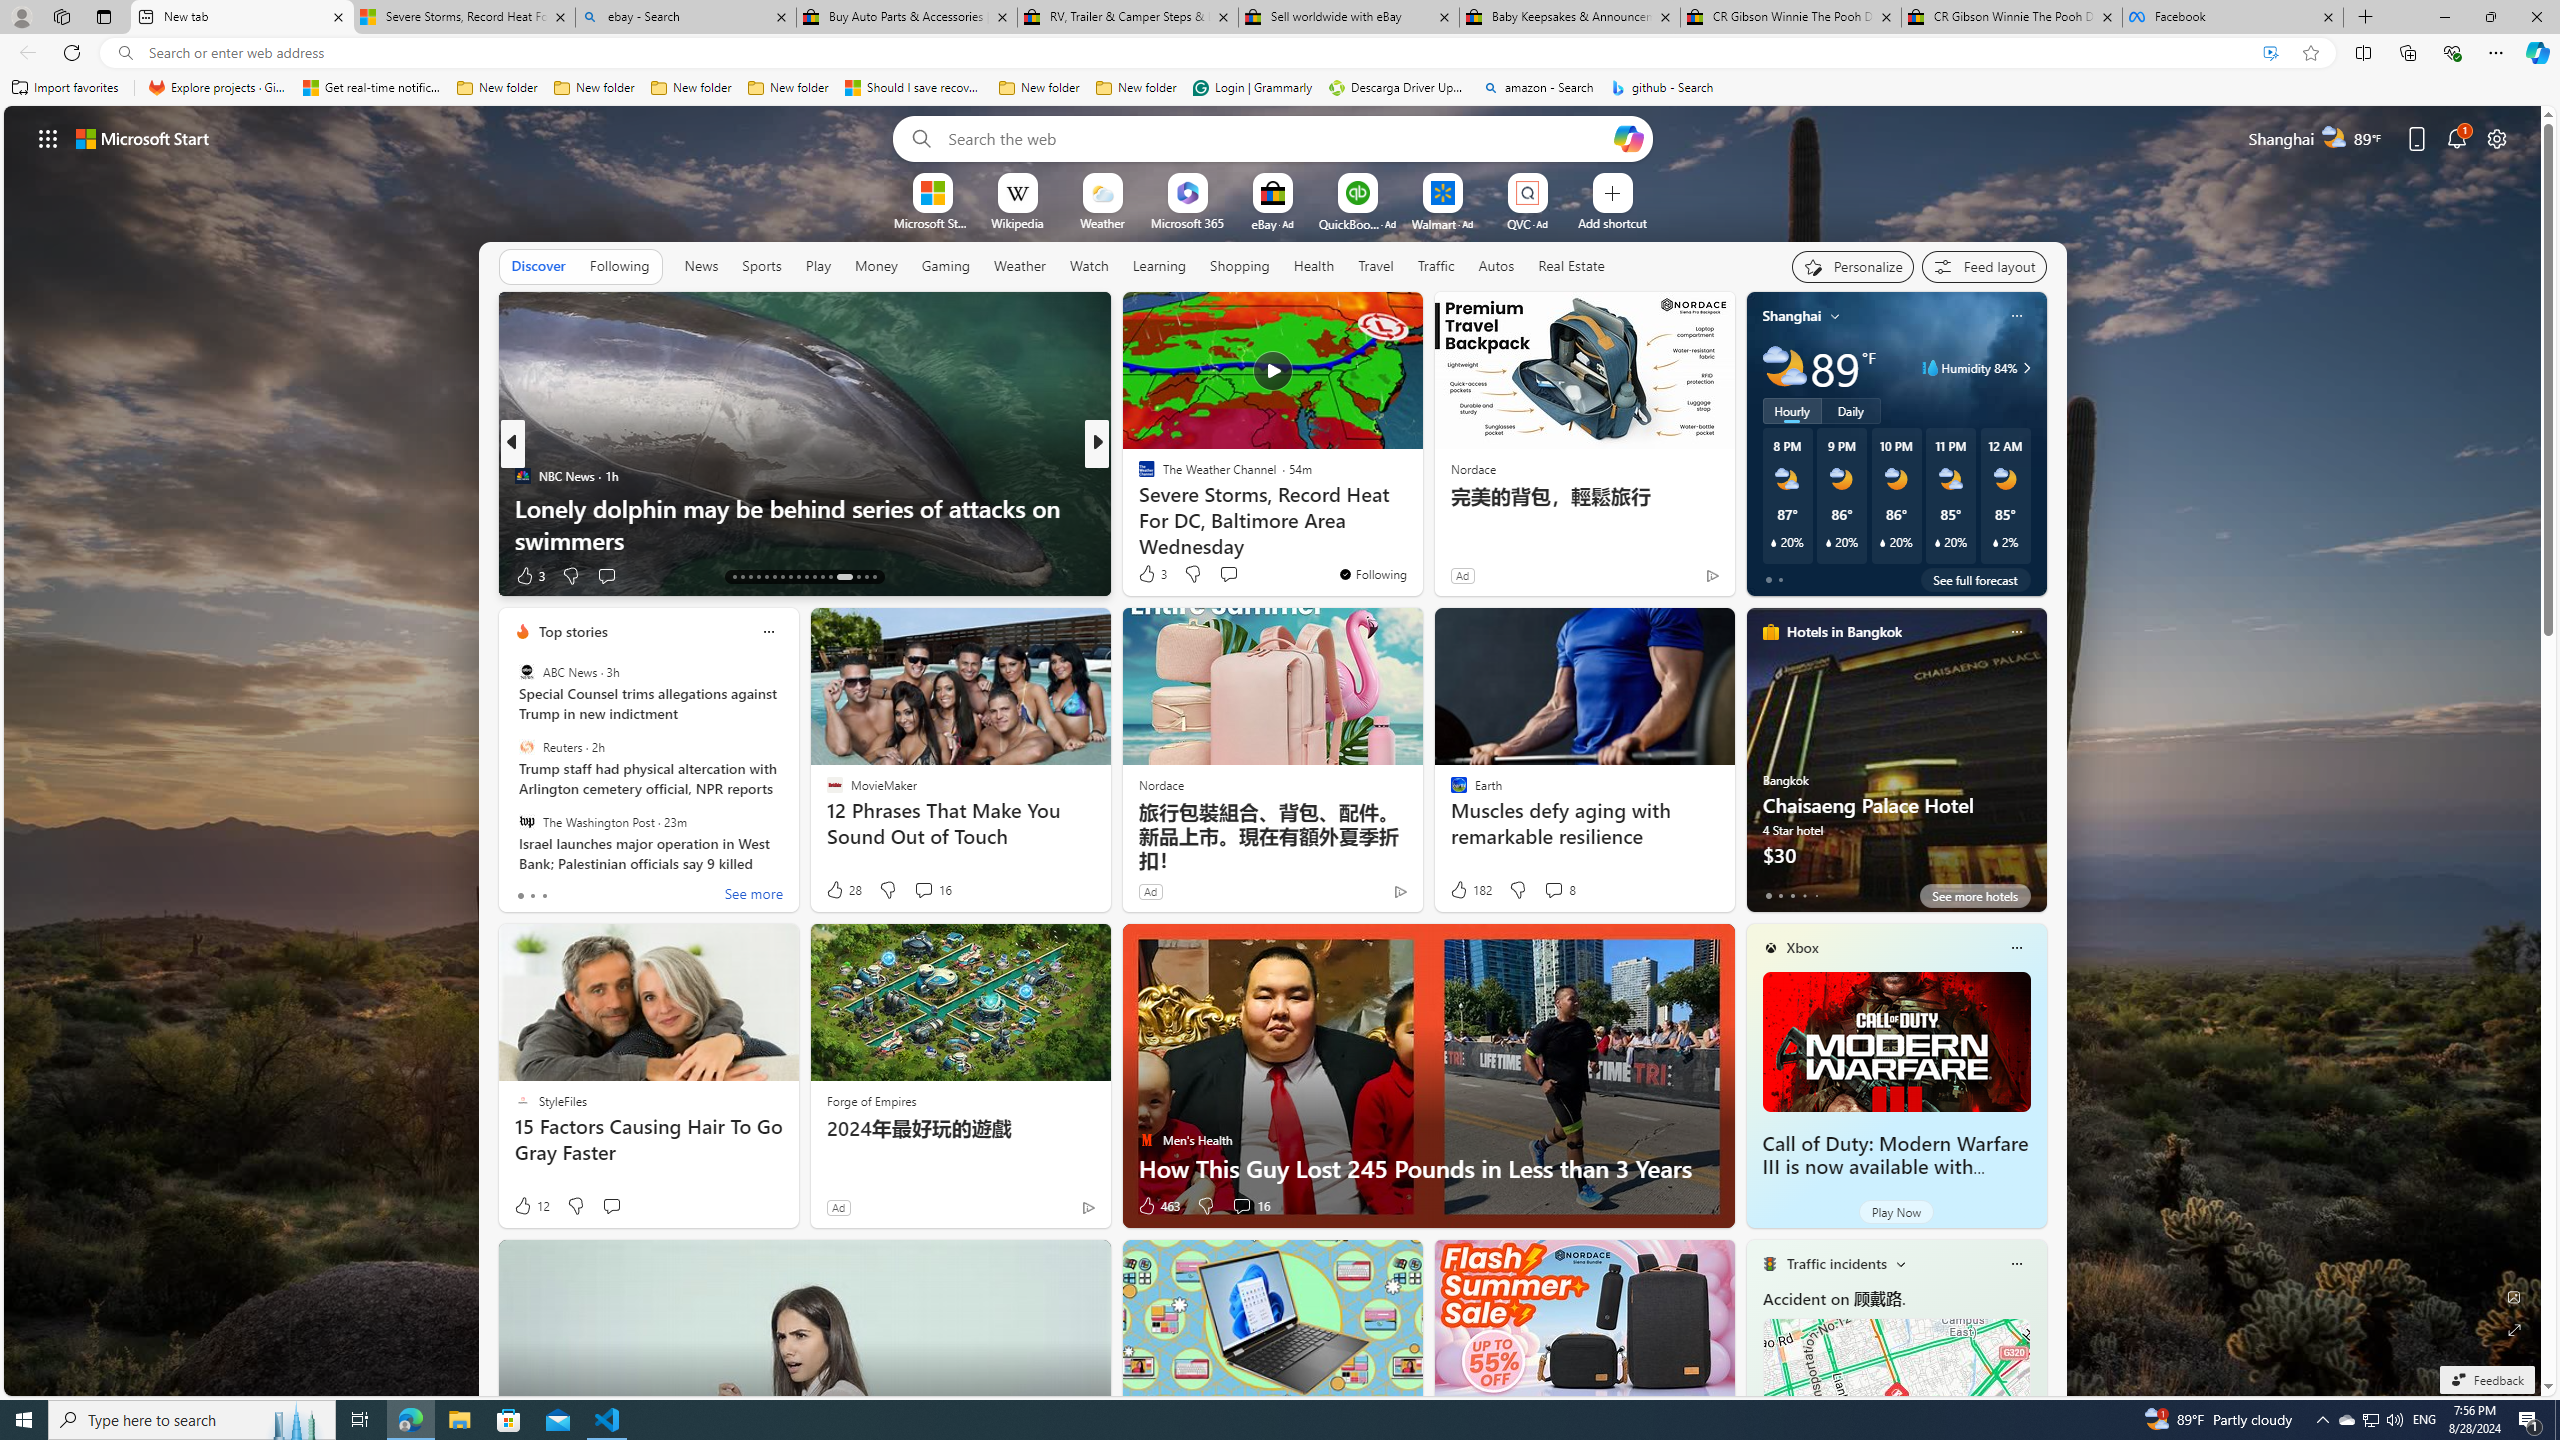 The height and width of the screenshot is (1440, 2560). Describe the element at coordinates (1560, 180) in the screenshot. I see `More Options` at that location.